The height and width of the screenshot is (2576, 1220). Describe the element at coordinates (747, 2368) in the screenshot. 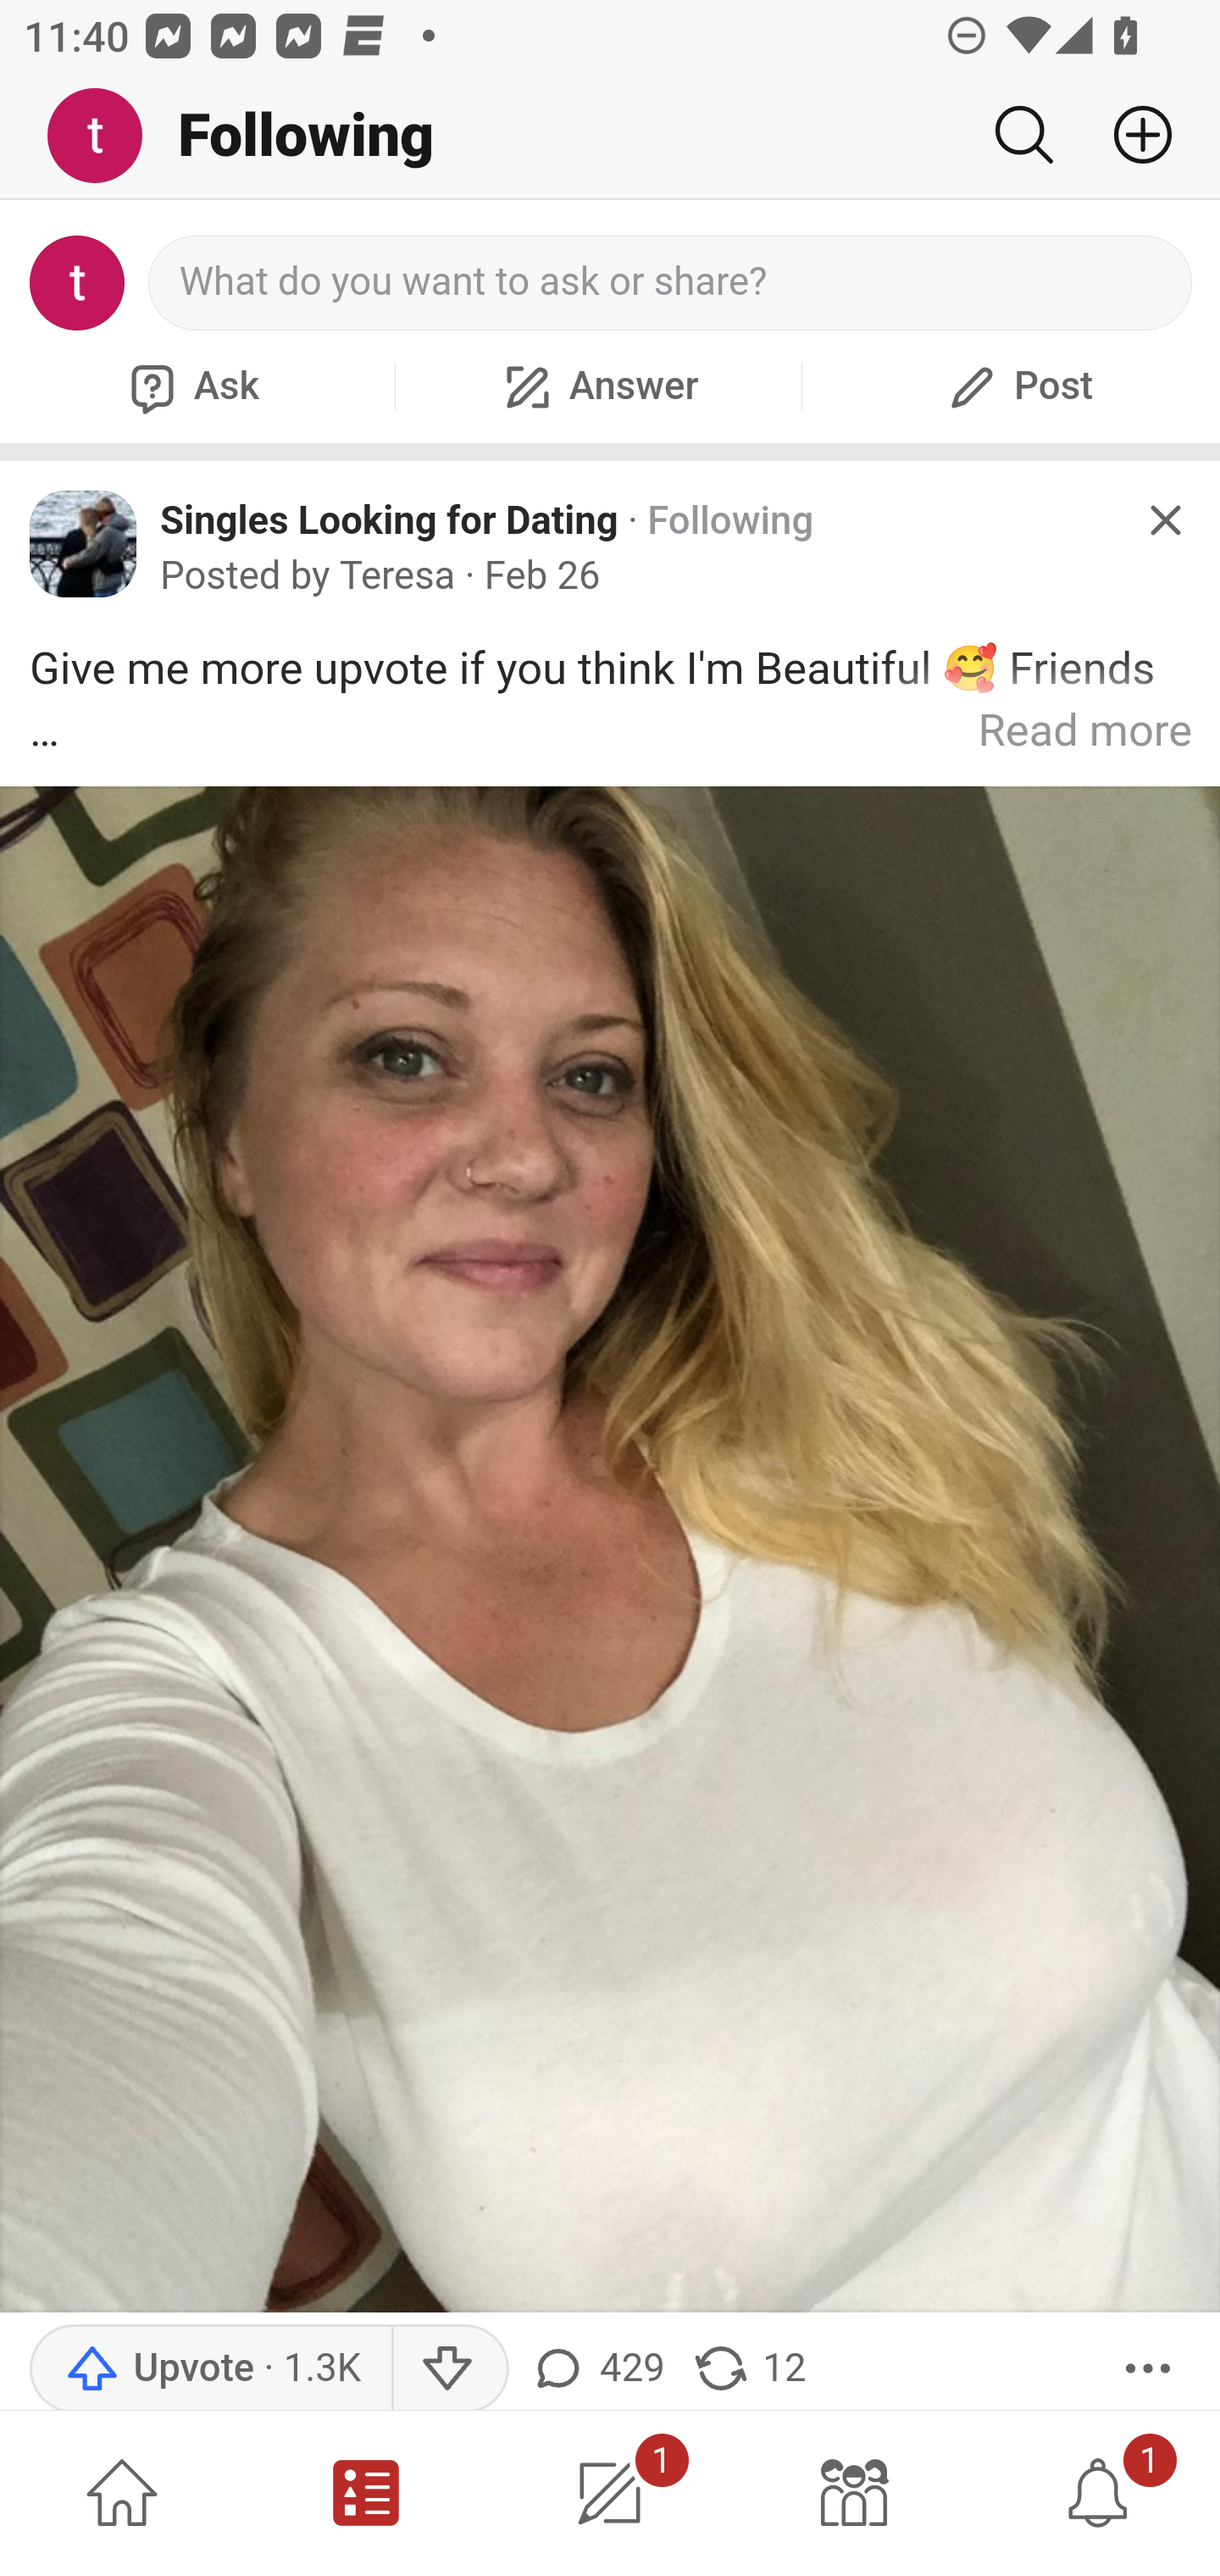

I see `12 shares` at that location.